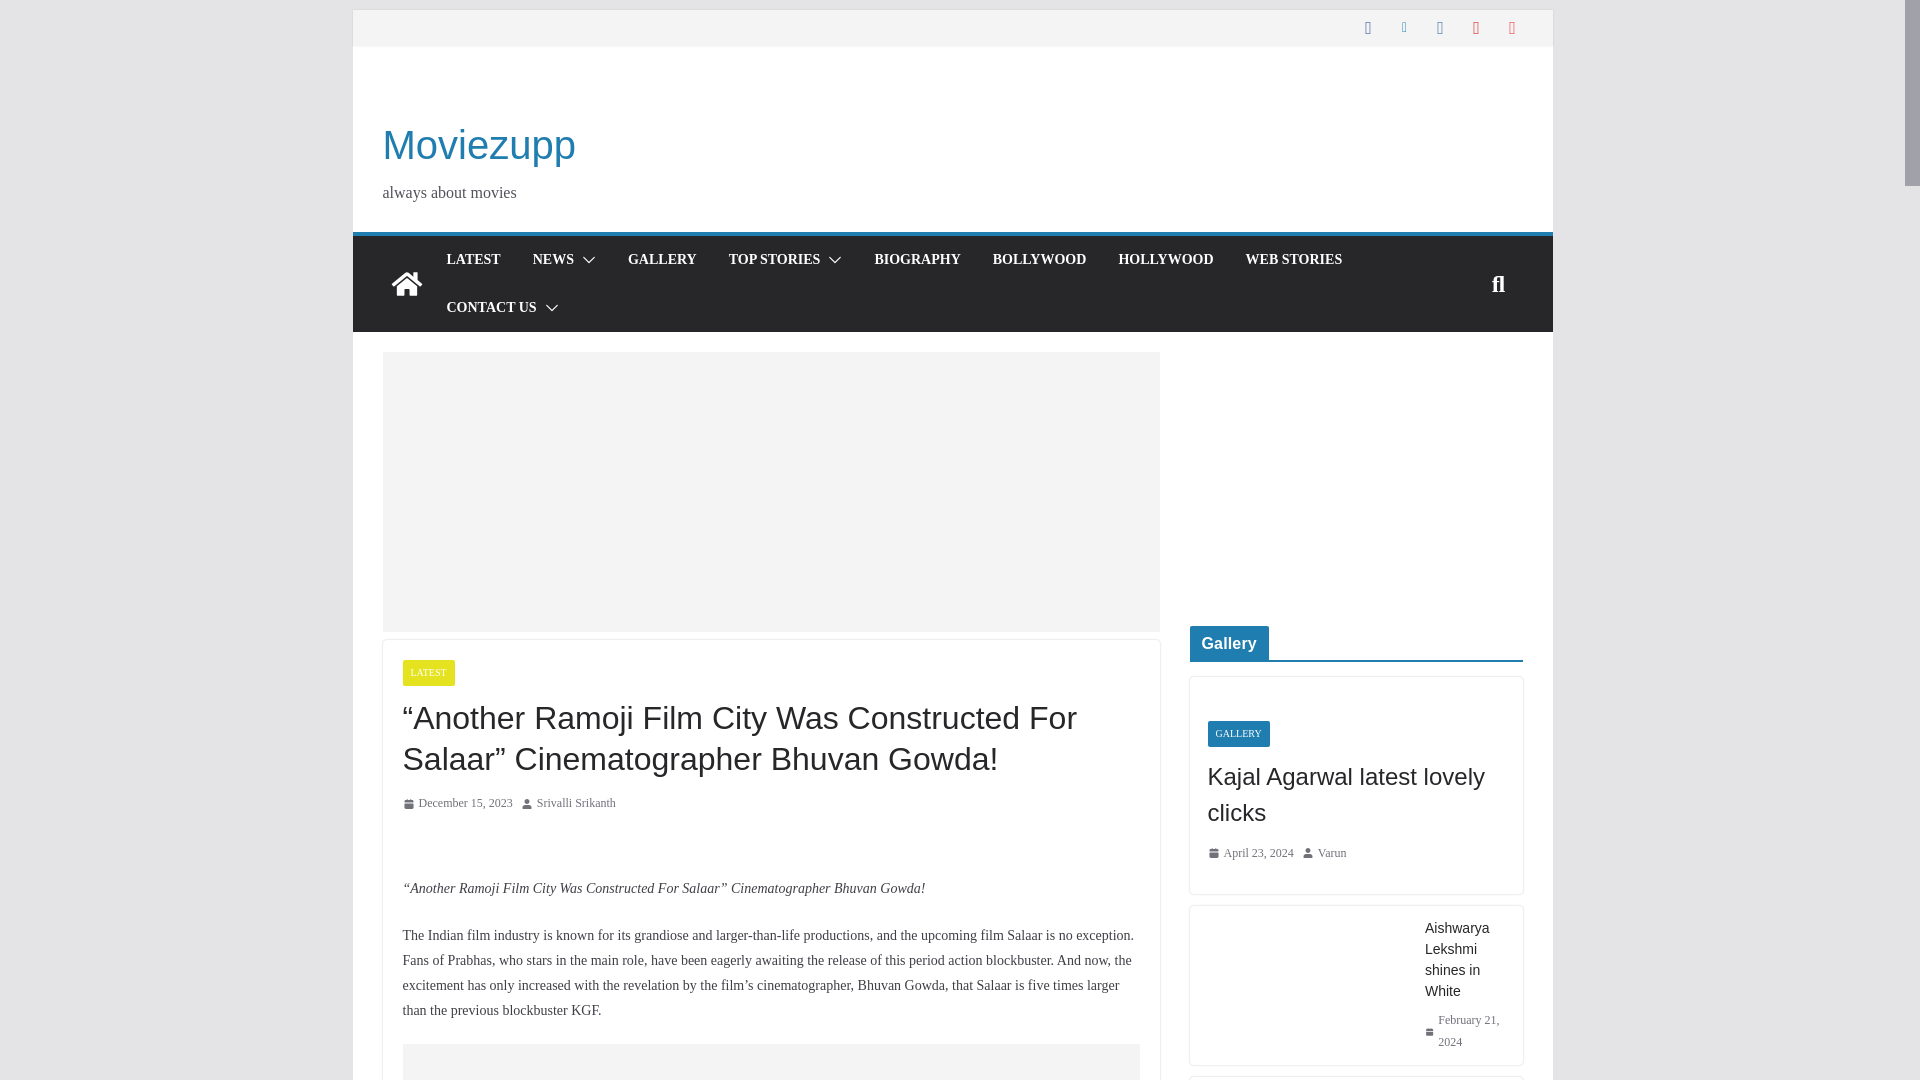 Image resolution: width=1920 pixels, height=1080 pixels. What do you see at coordinates (770, 1062) in the screenshot?
I see `Advertisement` at bounding box center [770, 1062].